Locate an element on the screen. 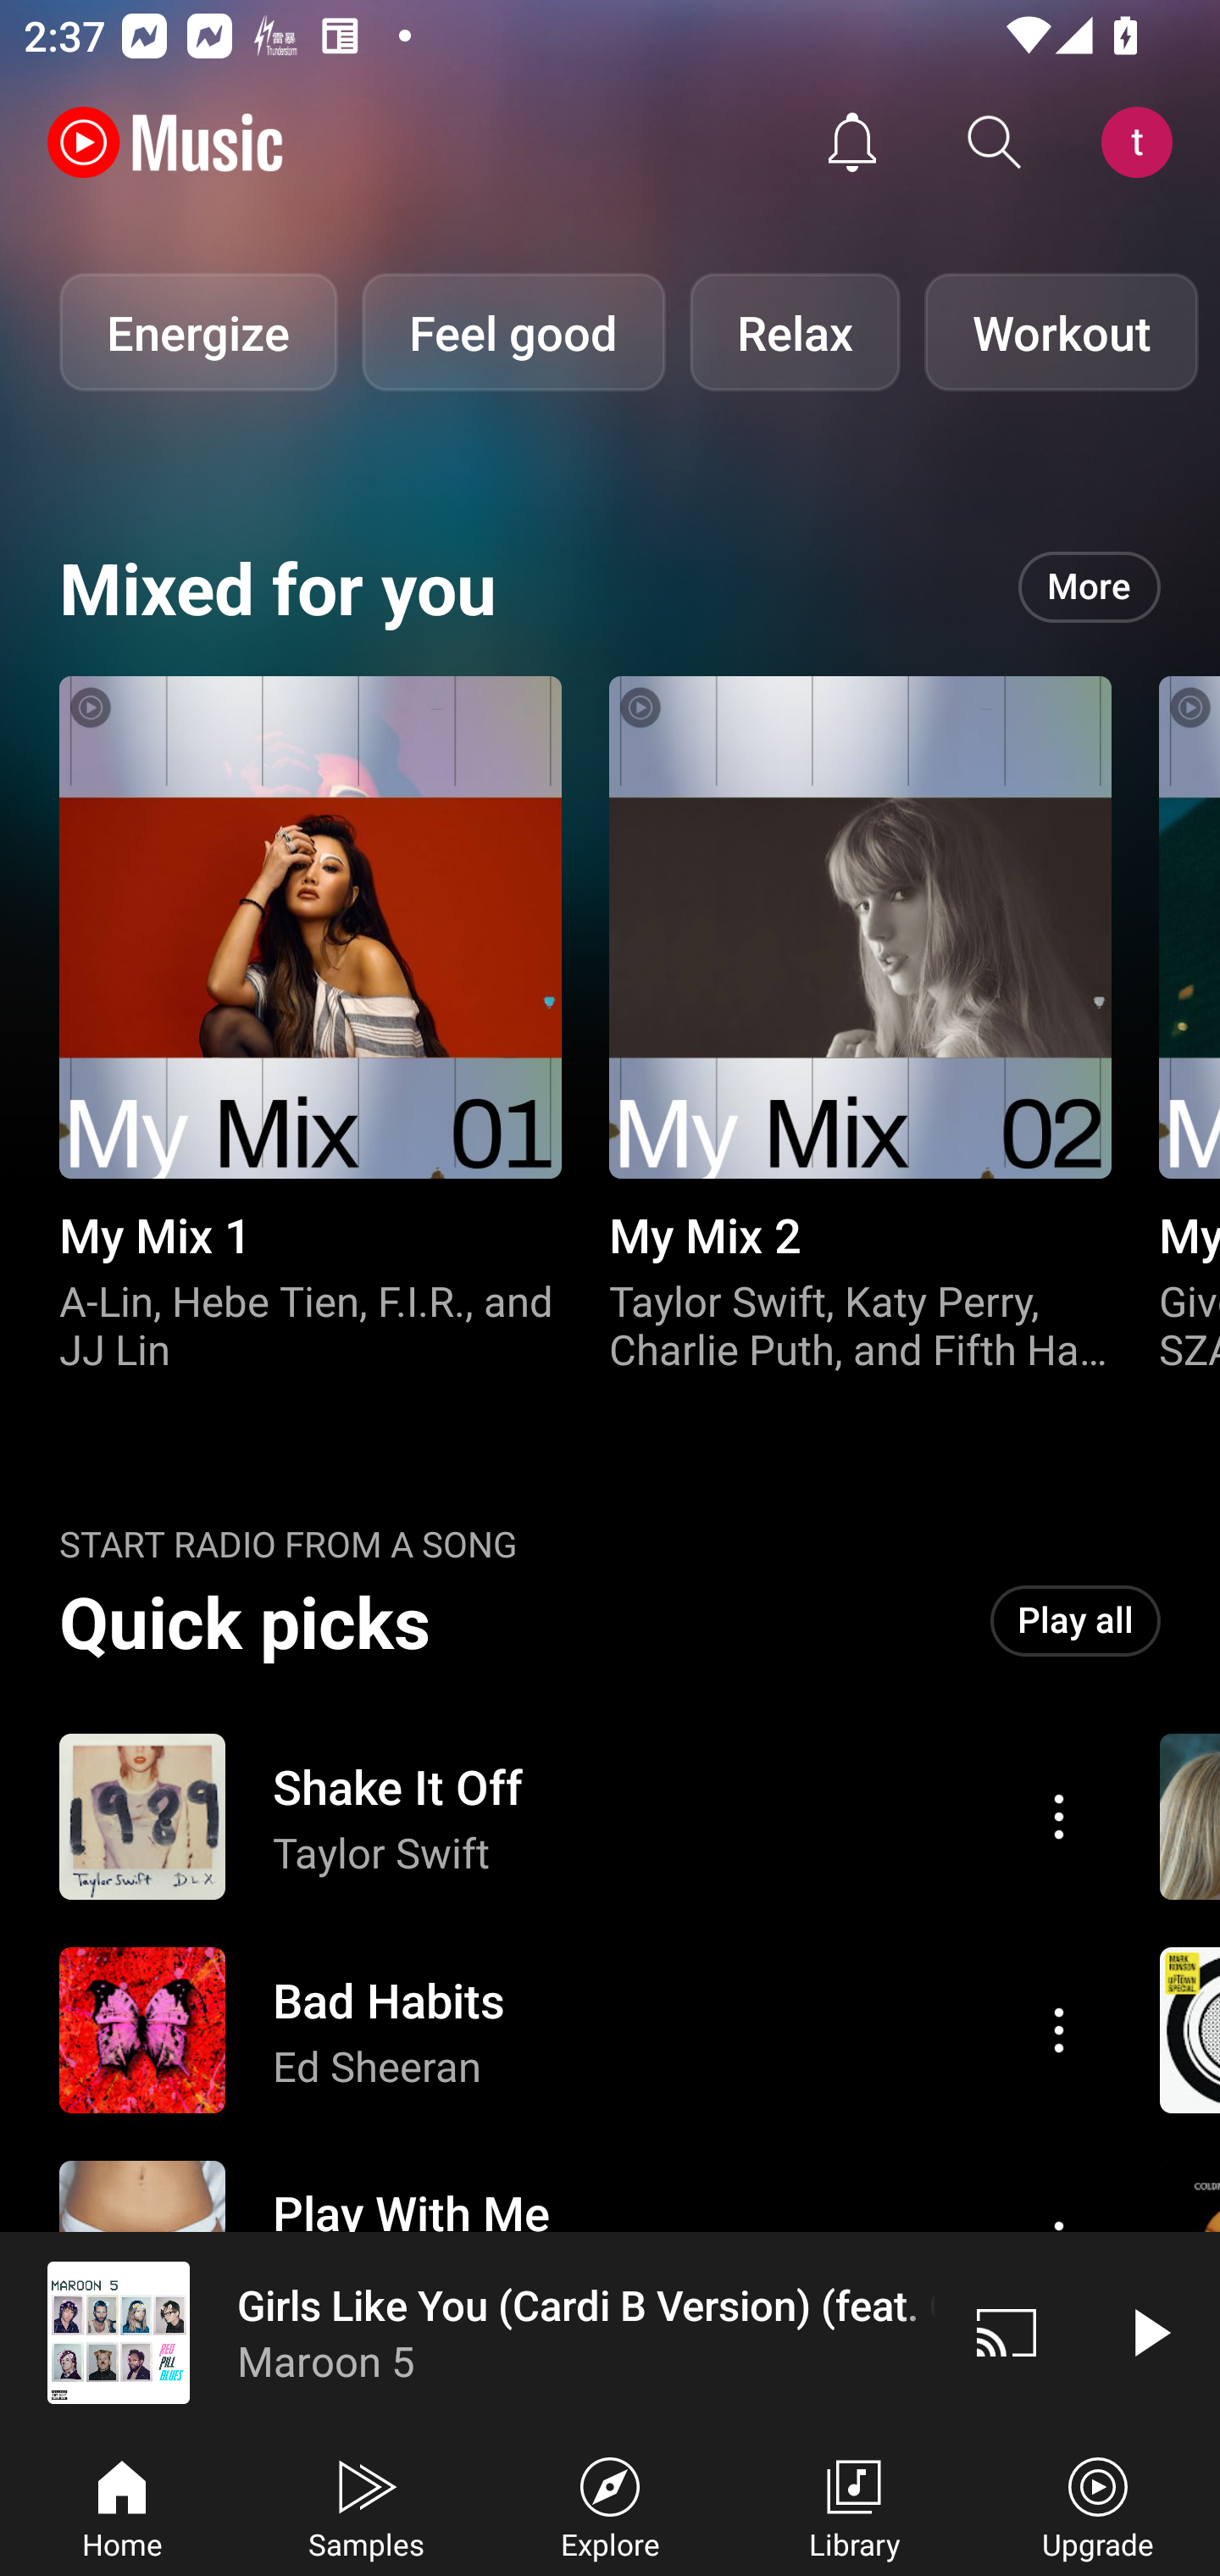  Library is located at coordinates (854, 2505).